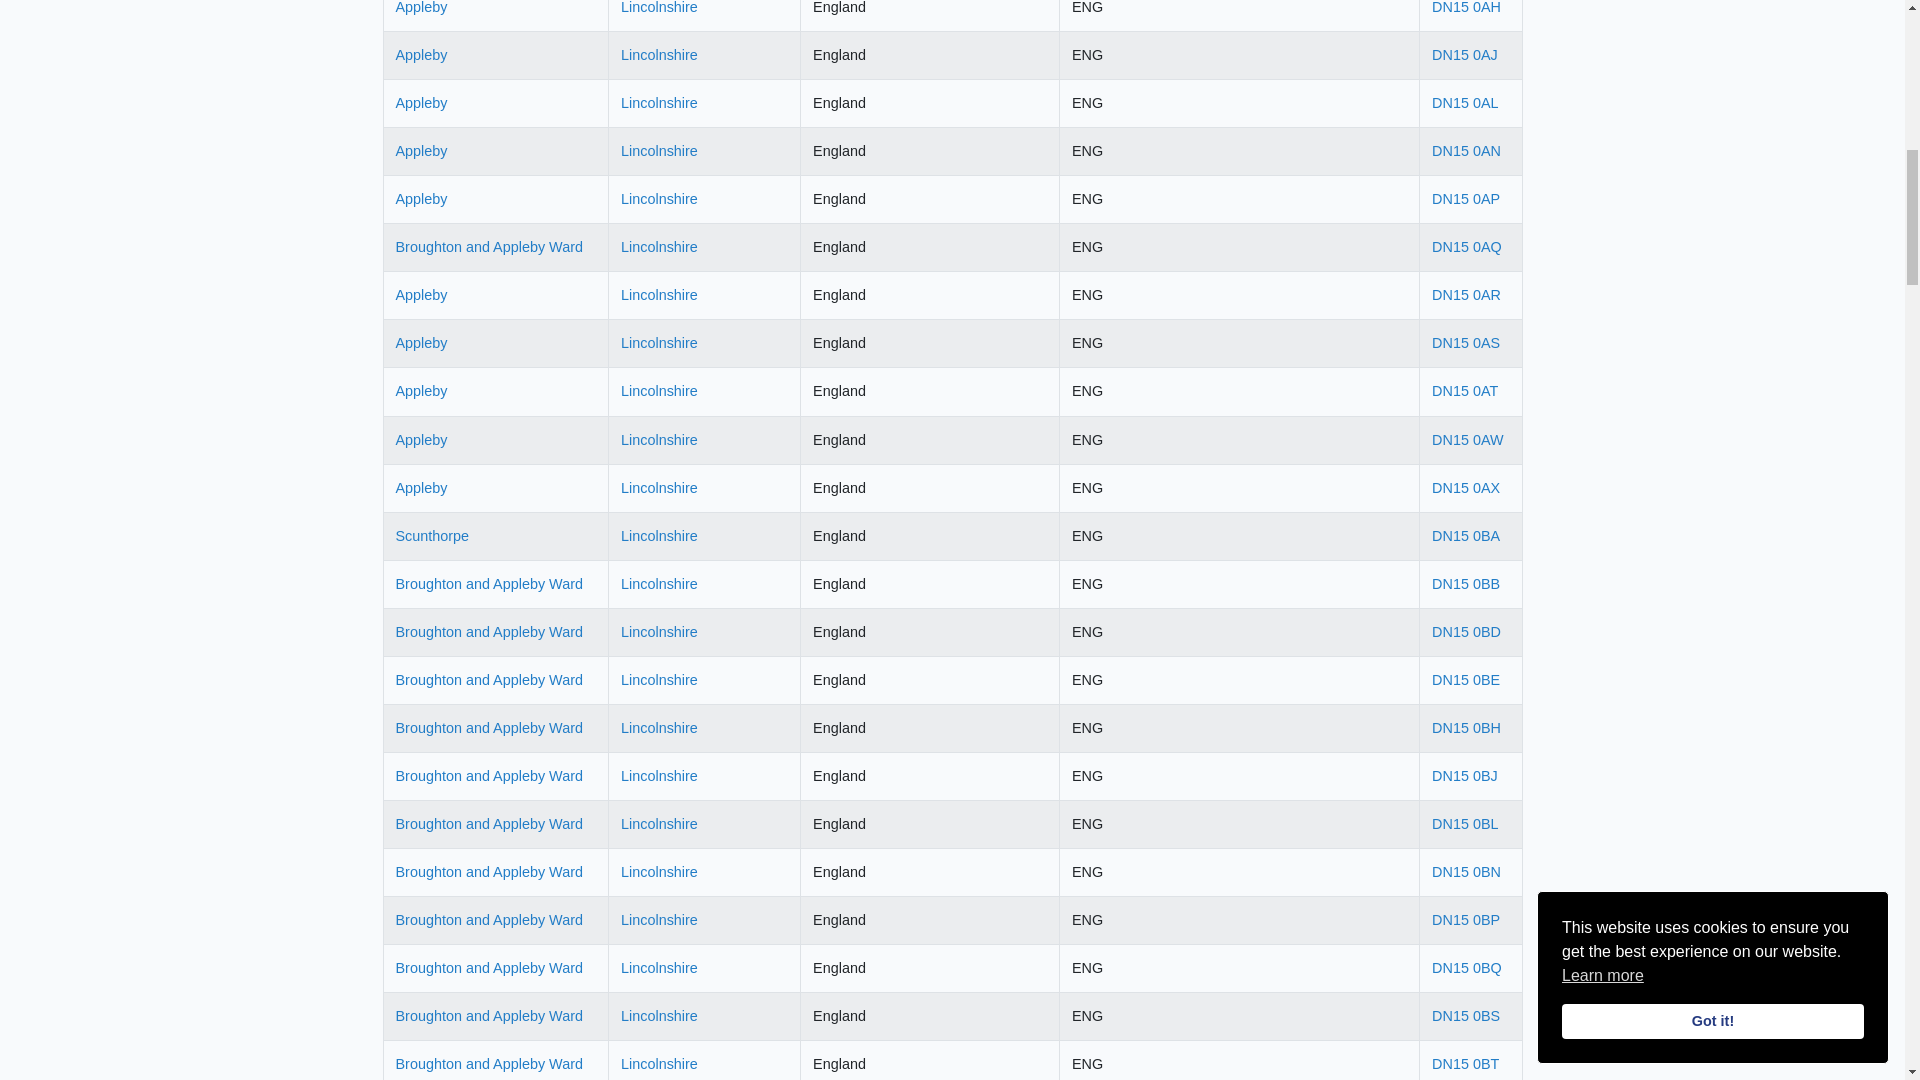  What do you see at coordinates (421, 54) in the screenshot?
I see `Appleby` at bounding box center [421, 54].